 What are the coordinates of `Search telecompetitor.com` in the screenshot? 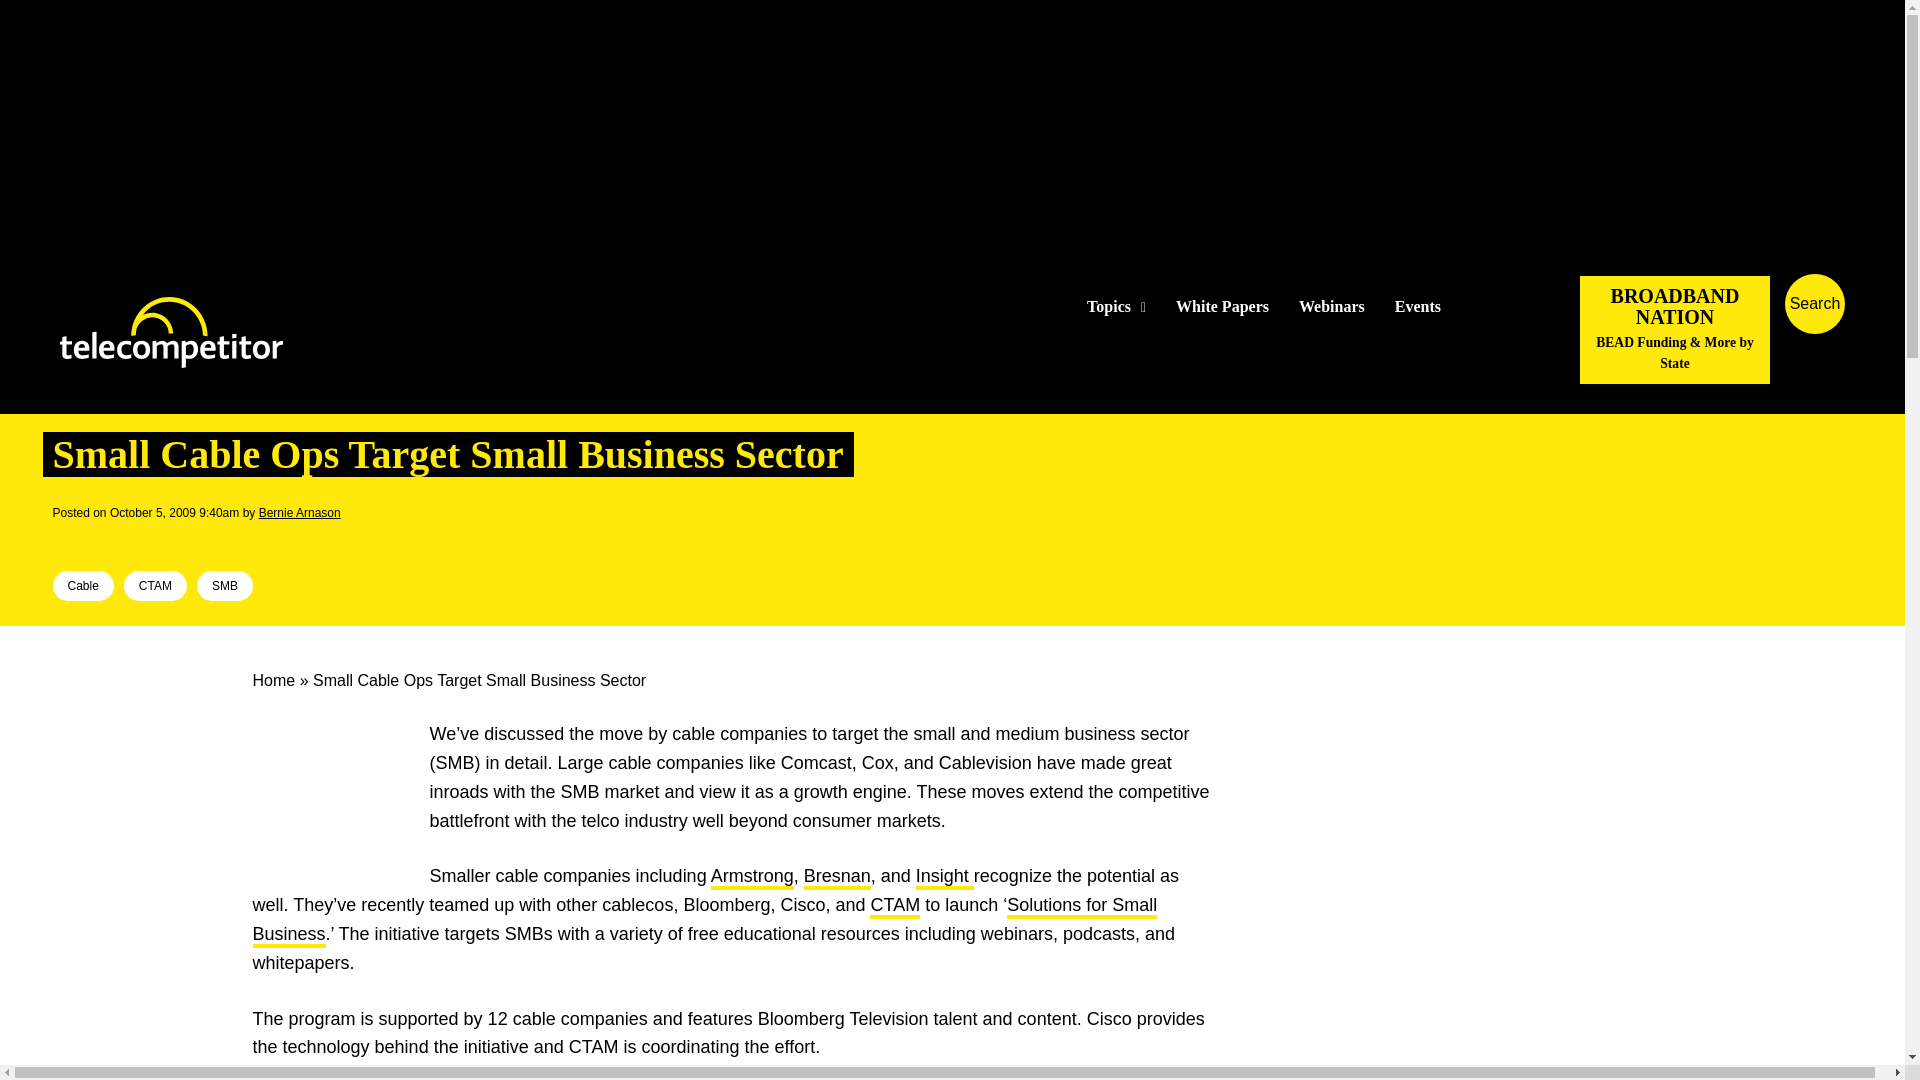 It's located at (1815, 304).